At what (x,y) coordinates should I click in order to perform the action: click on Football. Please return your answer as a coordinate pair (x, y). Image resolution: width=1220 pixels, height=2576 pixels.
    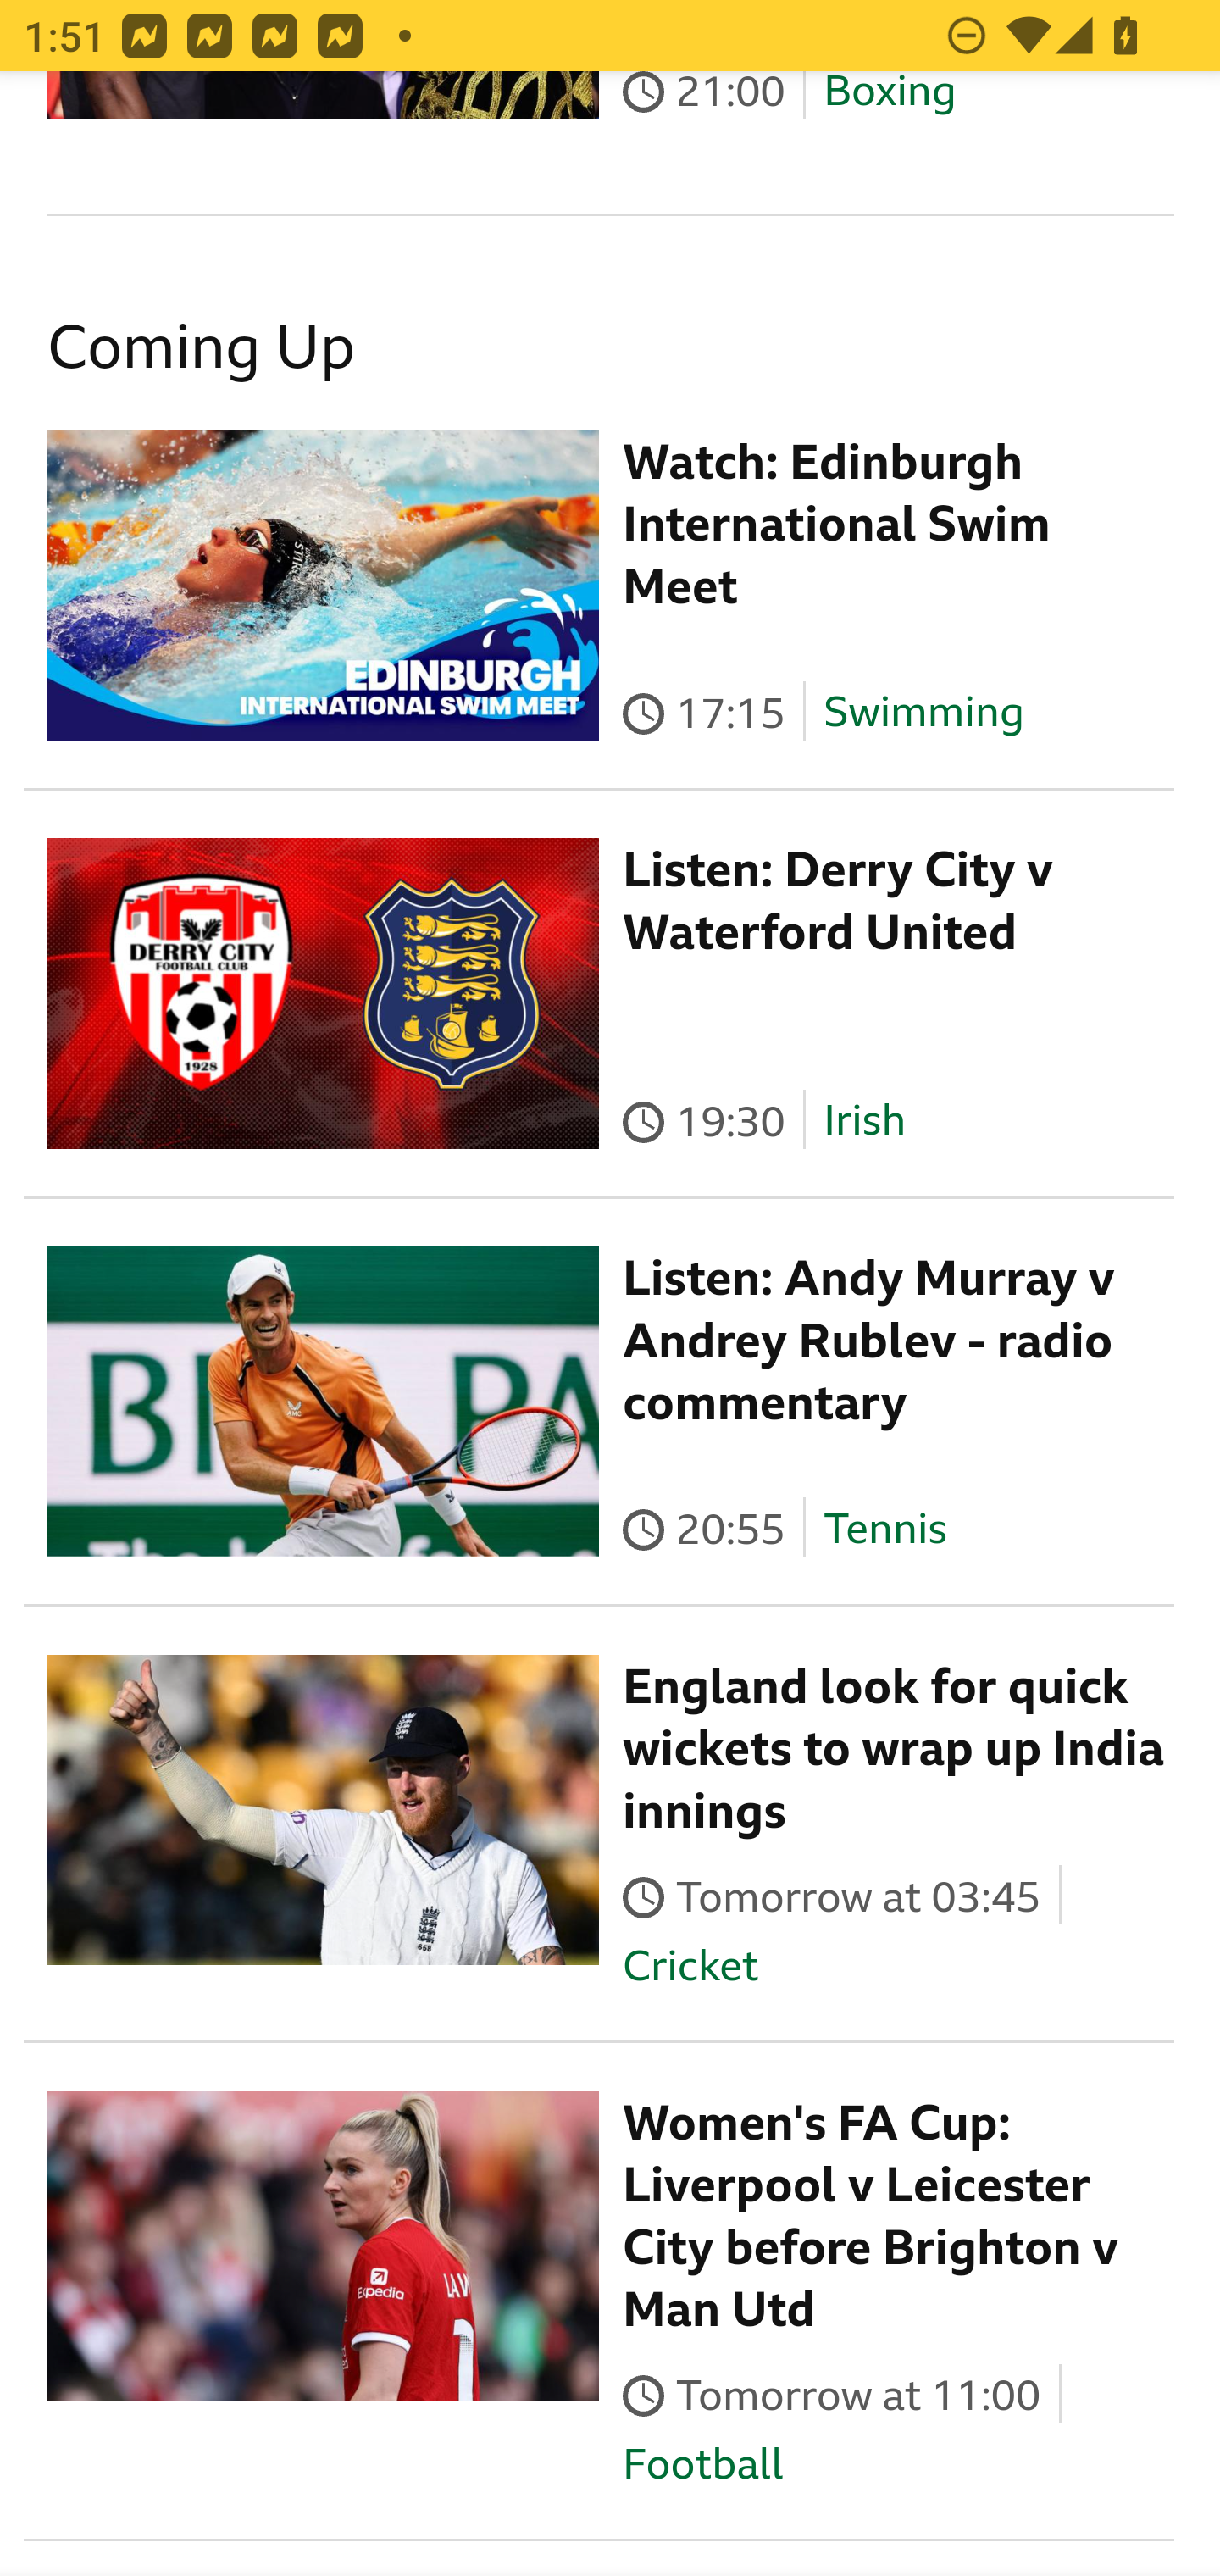
    Looking at the image, I should click on (703, 2463).